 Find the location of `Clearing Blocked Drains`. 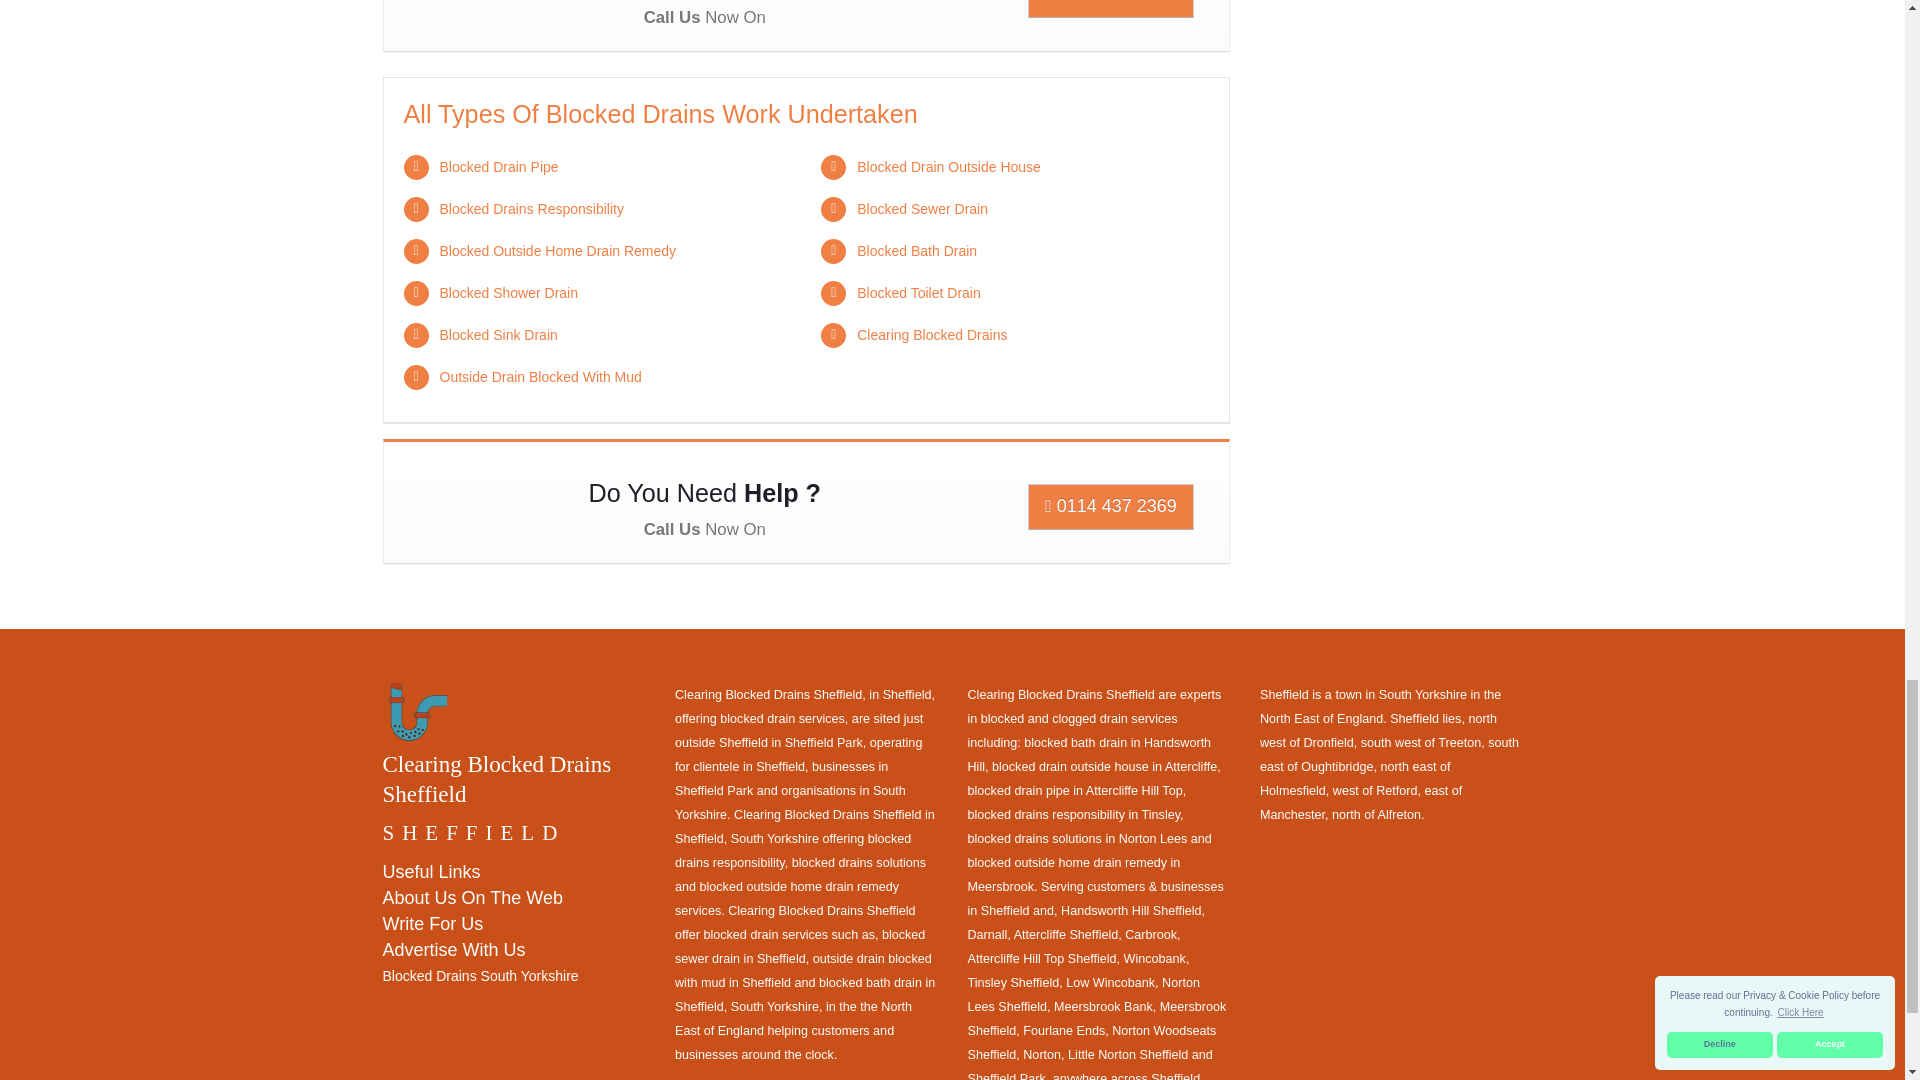

Clearing Blocked Drains is located at coordinates (931, 335).